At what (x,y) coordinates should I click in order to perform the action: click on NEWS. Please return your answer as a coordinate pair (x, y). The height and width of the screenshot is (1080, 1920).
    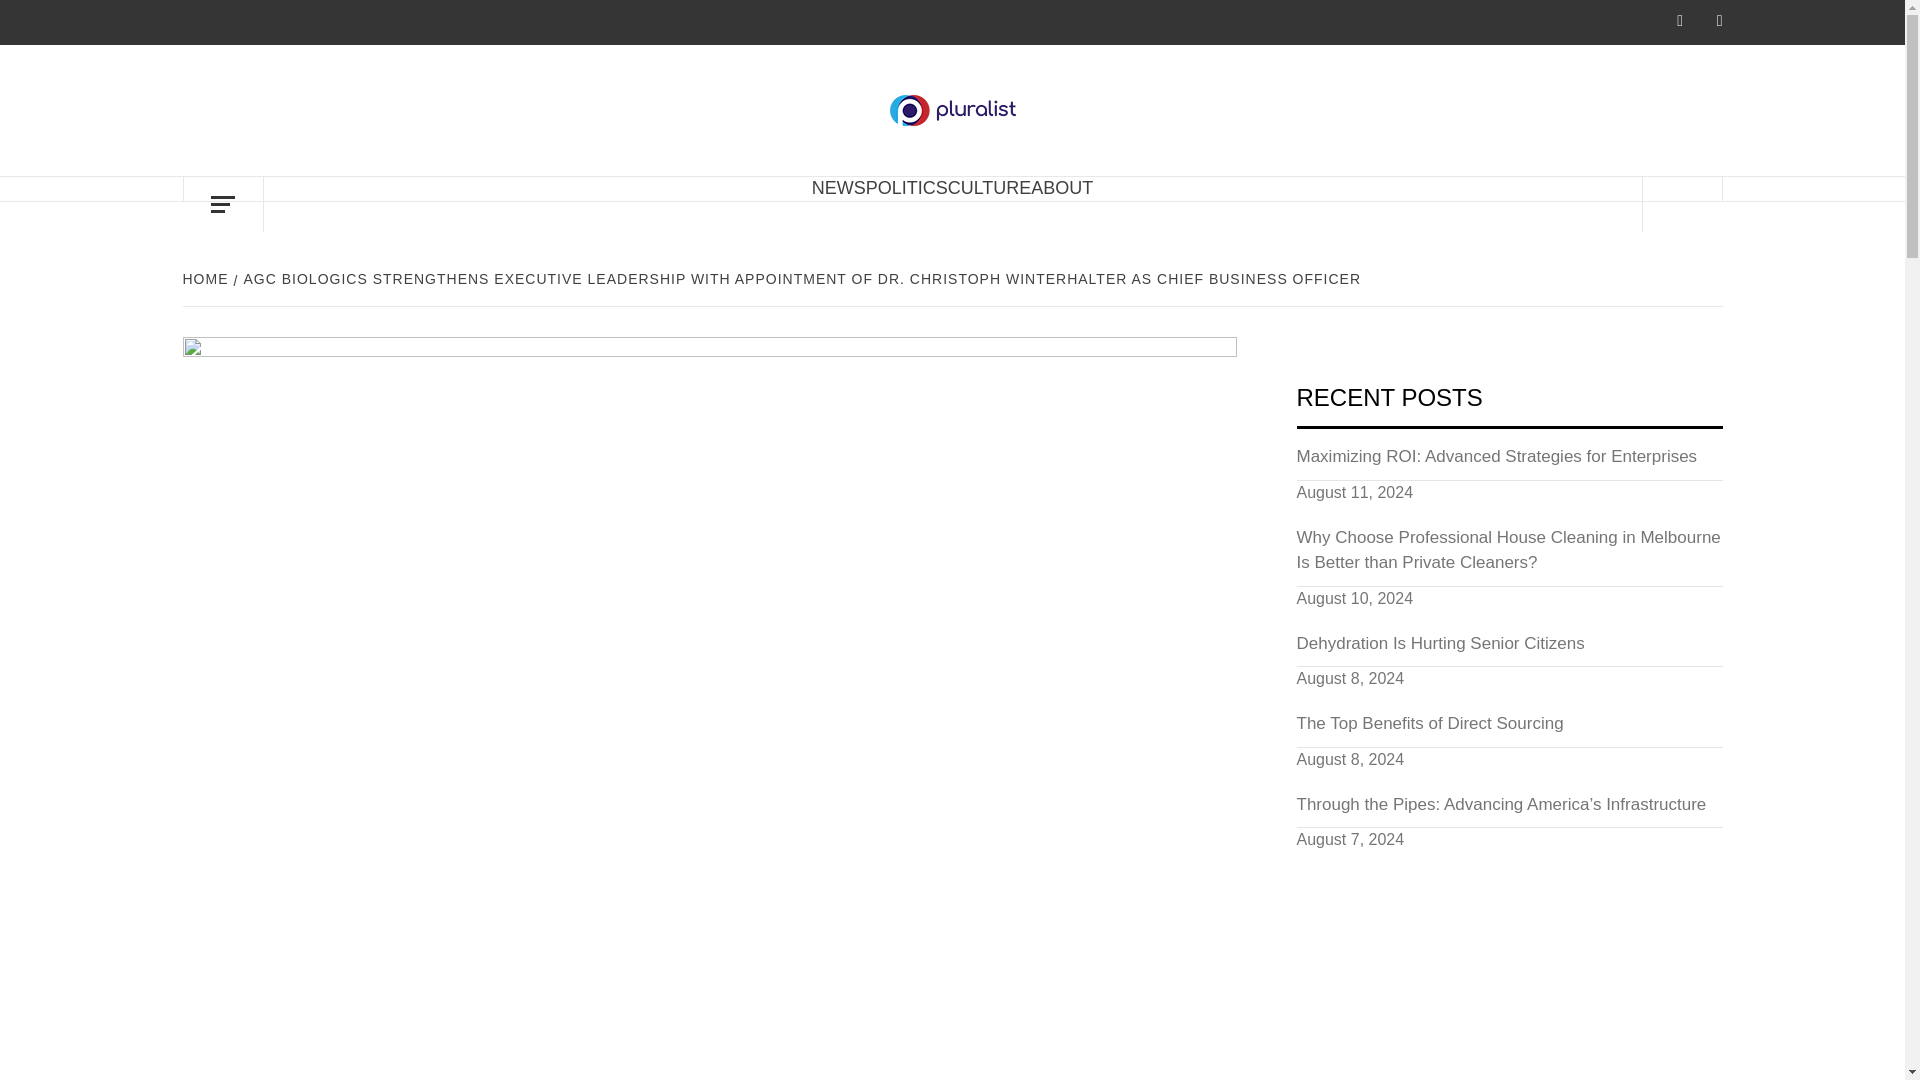
    Looking at the image, I should click on (838, 188).